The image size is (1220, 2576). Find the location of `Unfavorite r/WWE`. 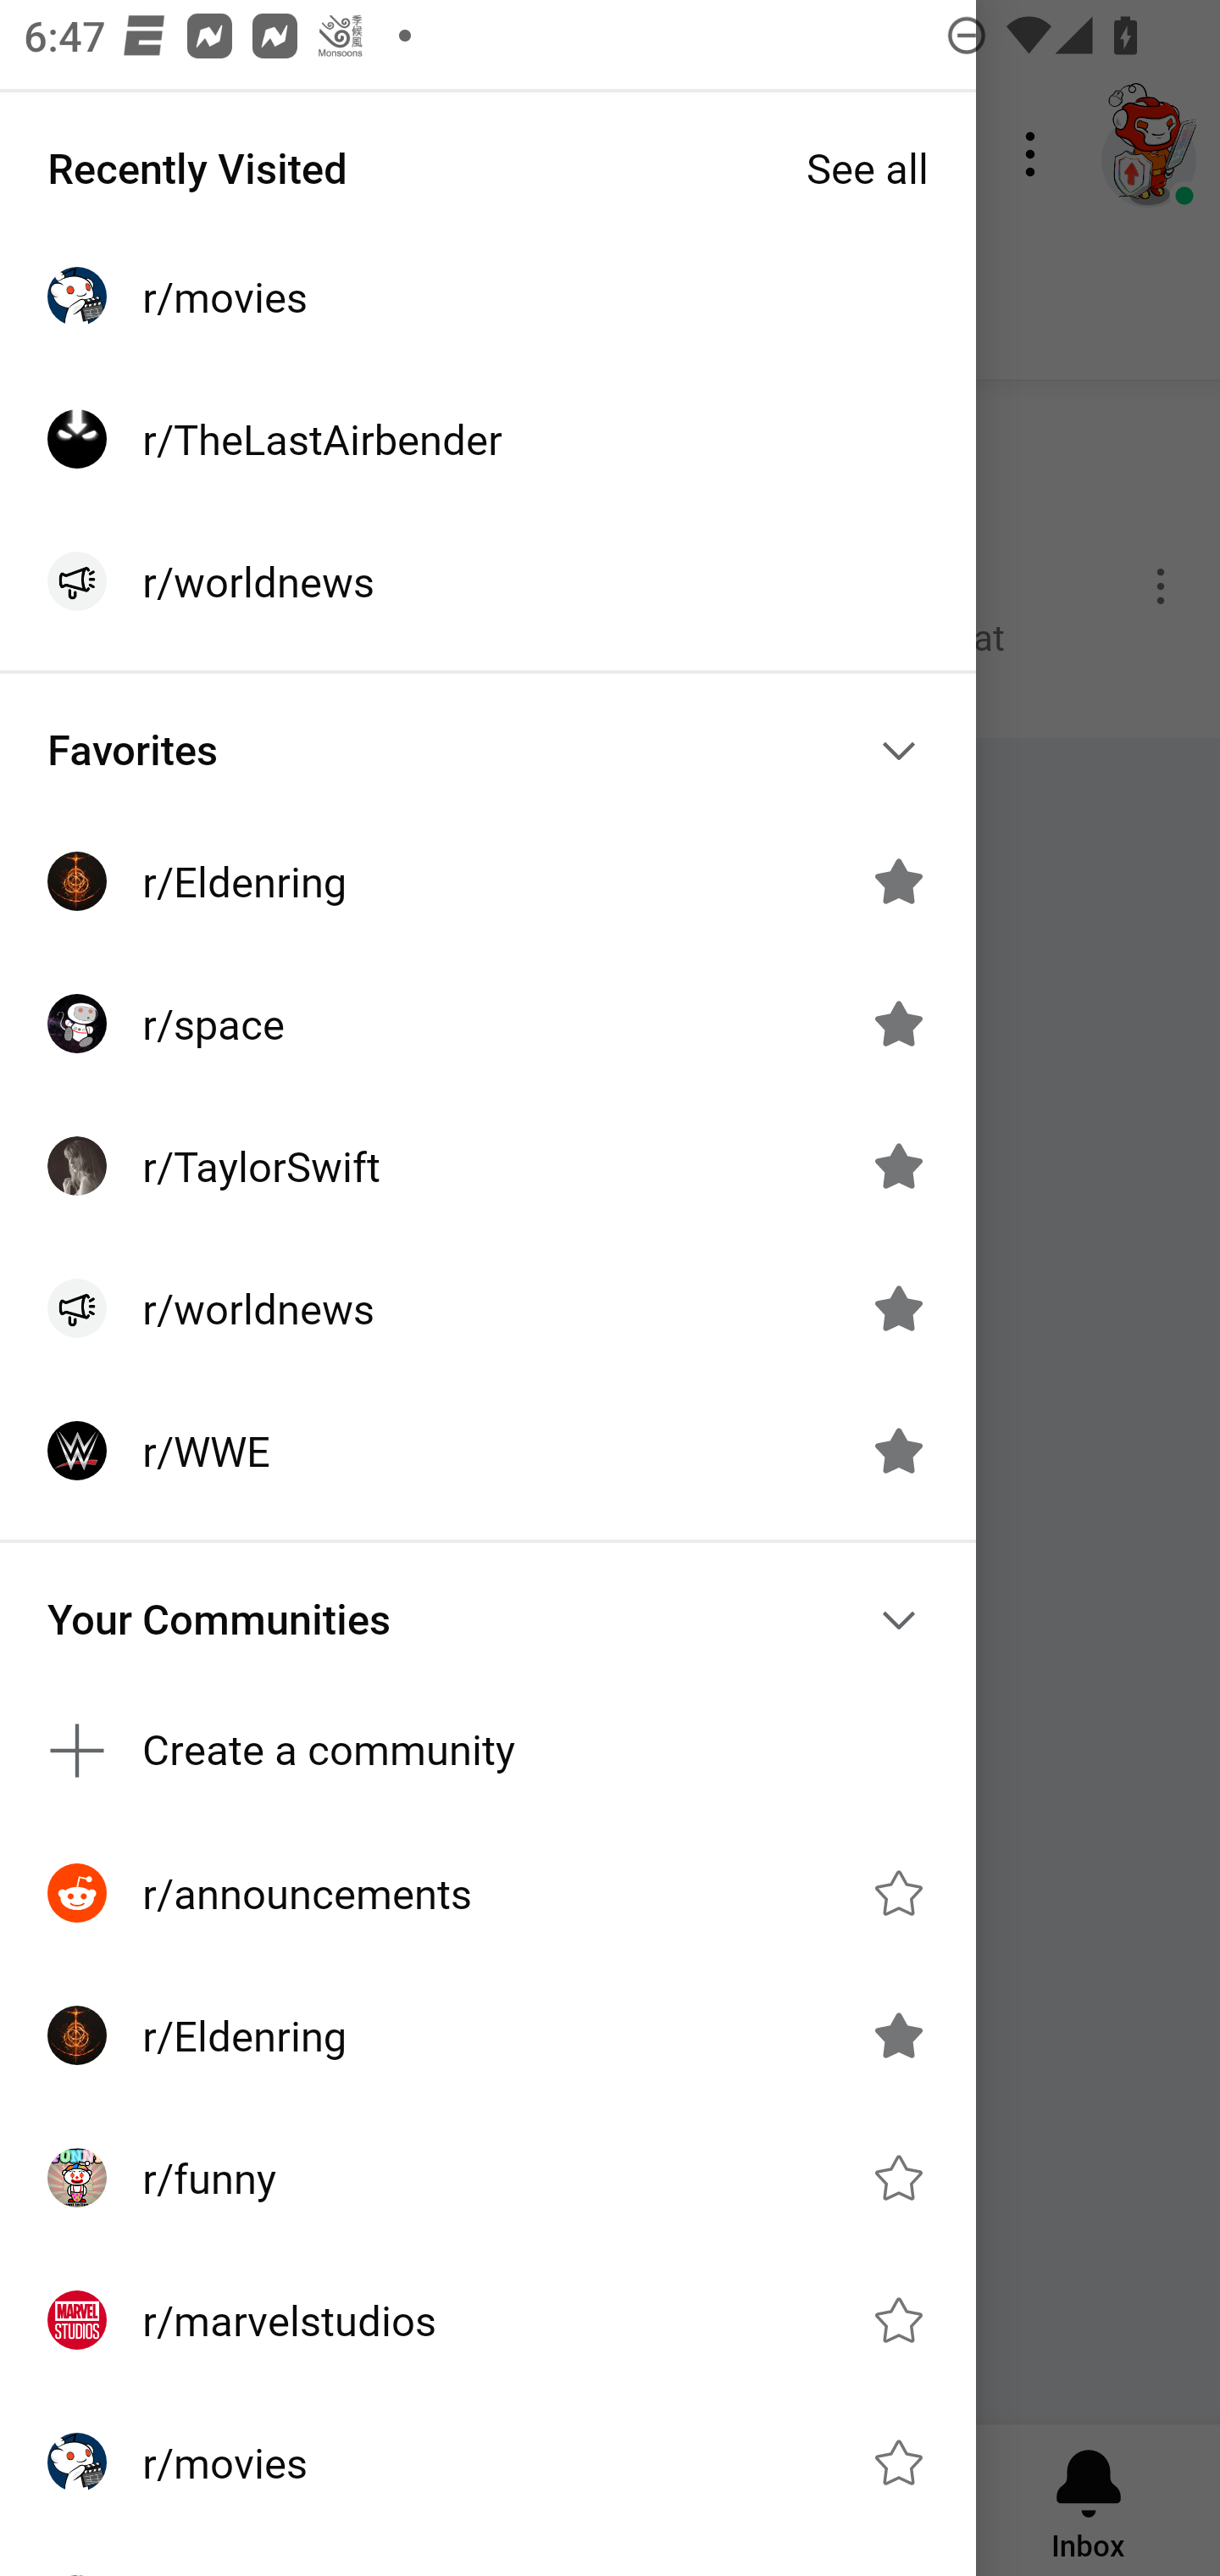

Unfavorite r/WWE is located at coordinates (898, 1450).